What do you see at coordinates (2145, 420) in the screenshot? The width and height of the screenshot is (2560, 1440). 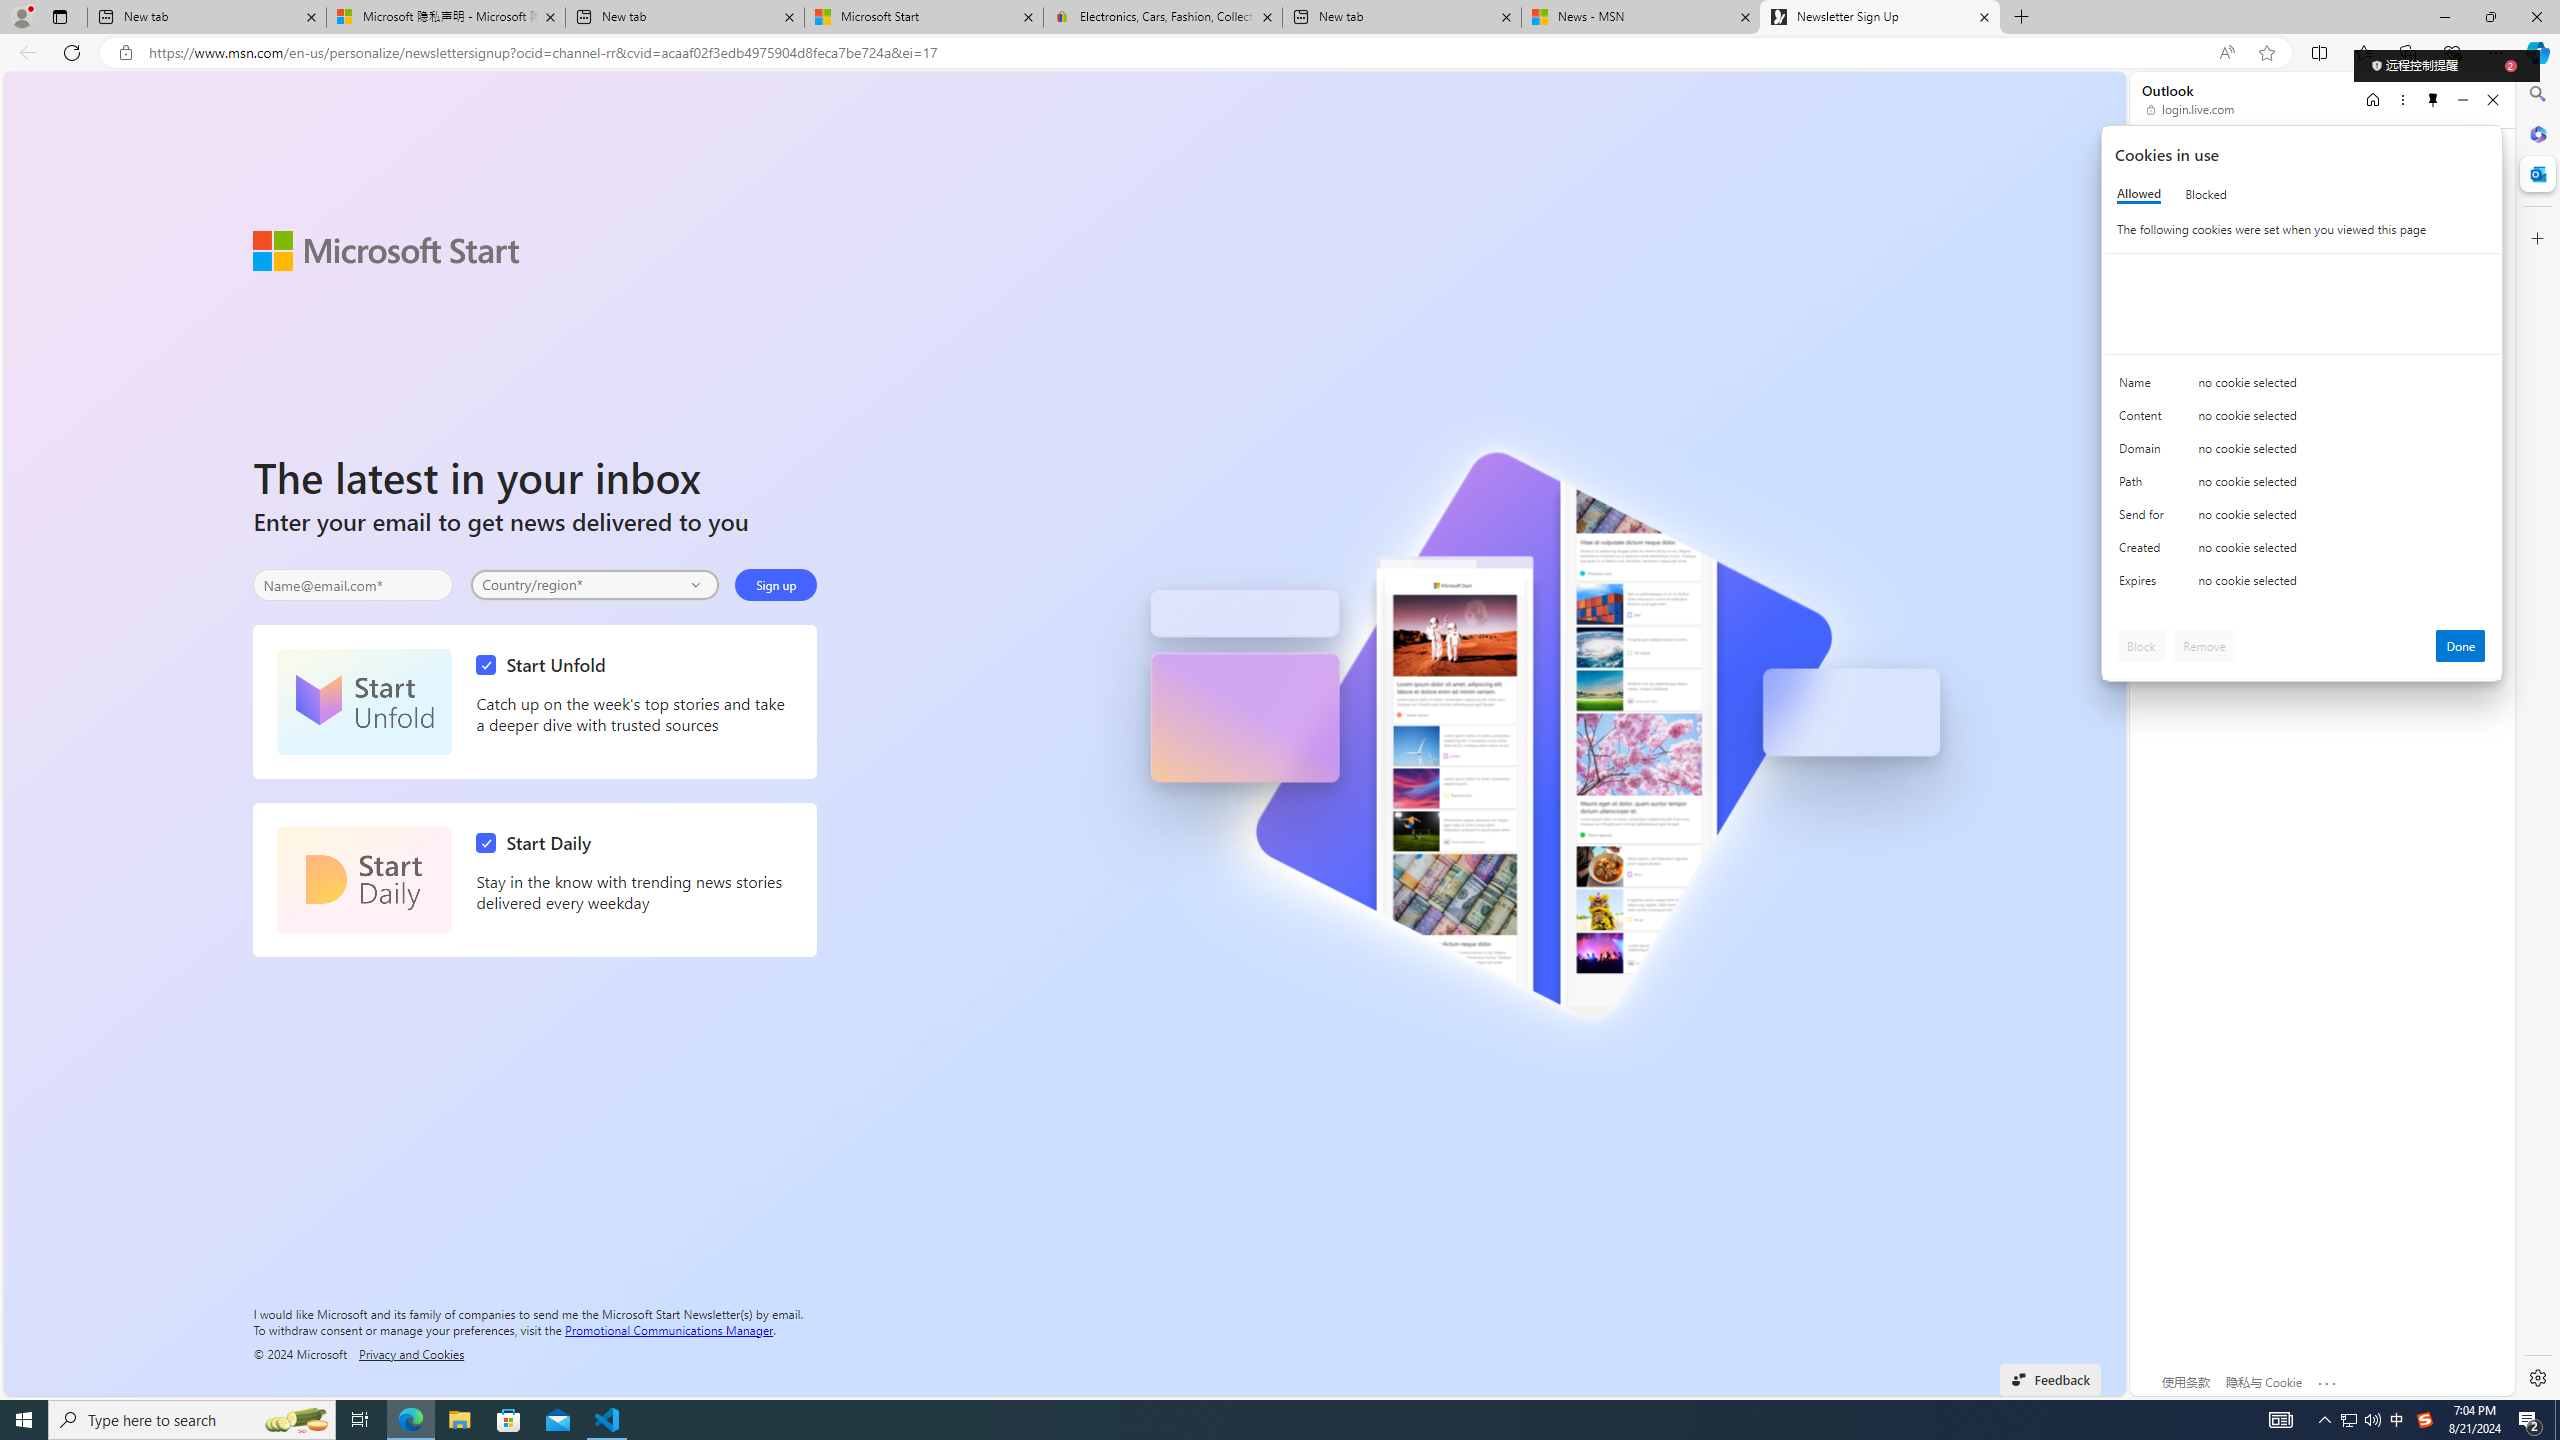 I see `Content` at bounding box center [2145, 420].